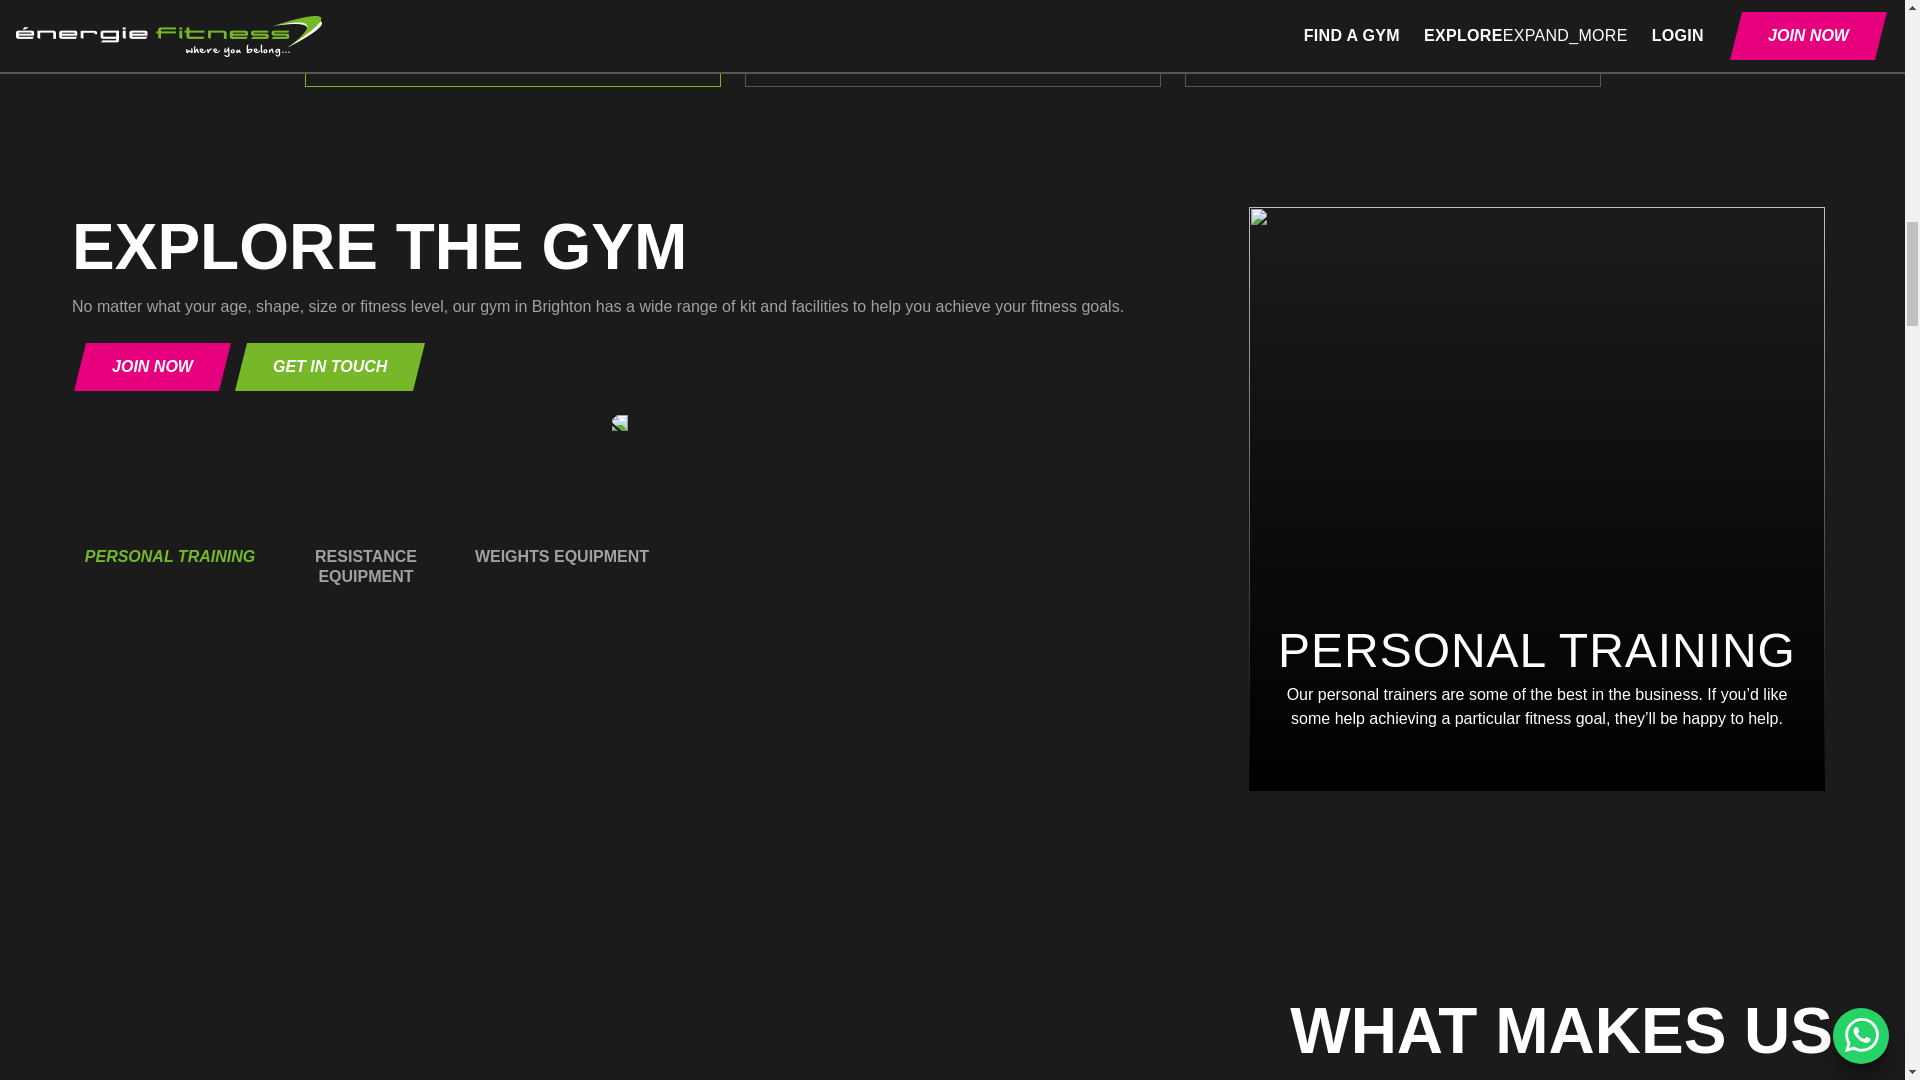 This screenshot has height=1080, width=1920. Describe the element at coordinates (152, 366) in the screenshot. I see `JOIN NOW` at that location.